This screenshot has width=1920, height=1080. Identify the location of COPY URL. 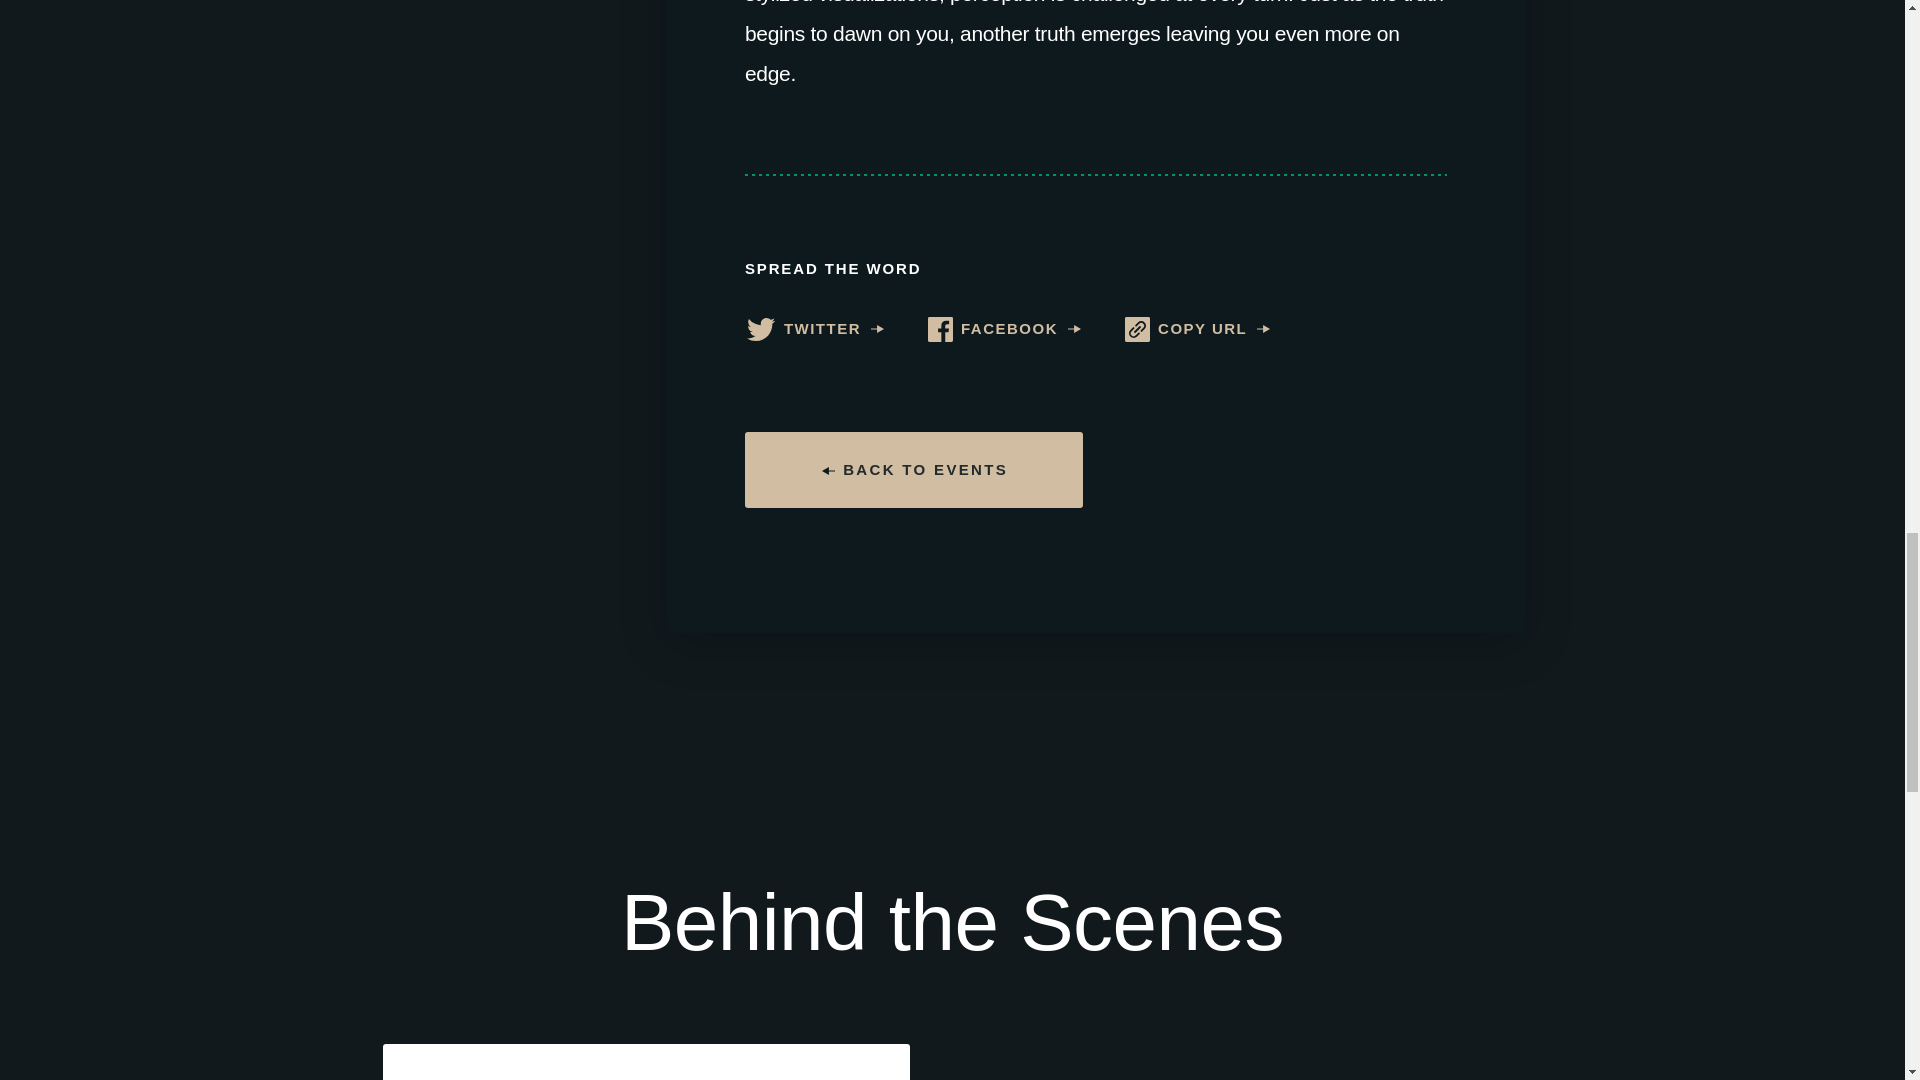
(1197, 330).